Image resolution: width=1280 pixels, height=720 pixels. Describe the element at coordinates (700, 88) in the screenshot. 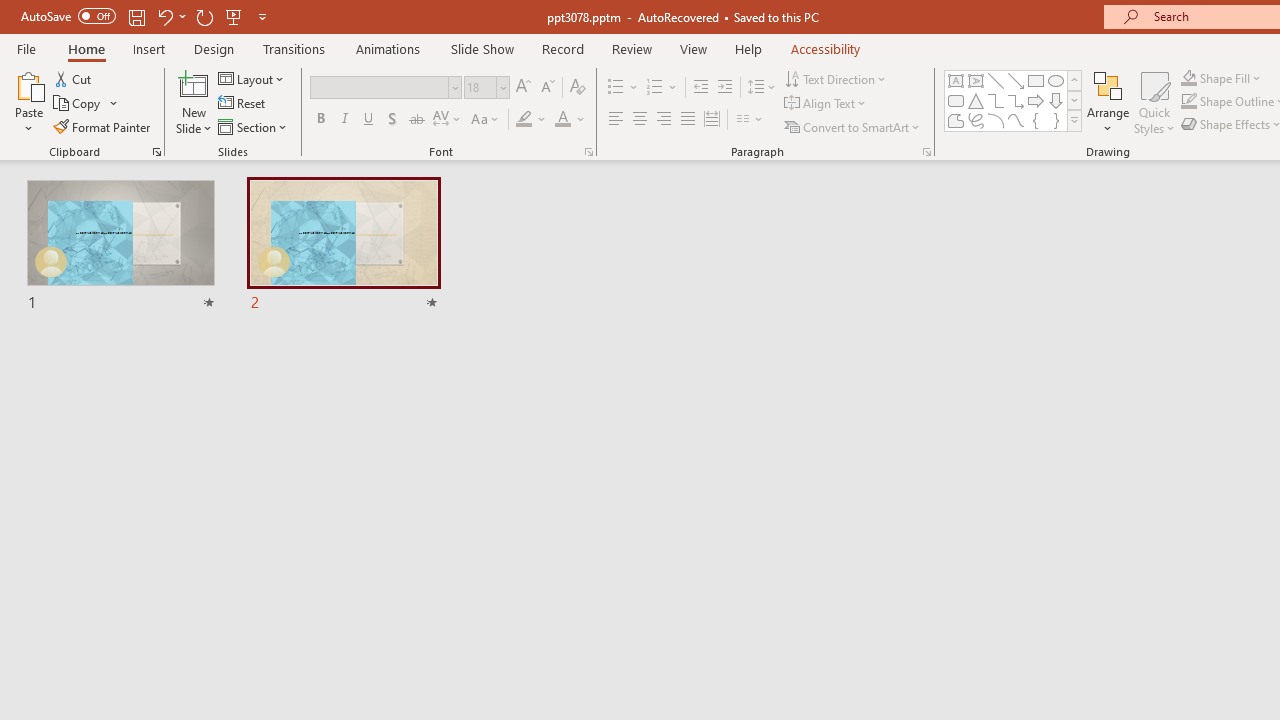

I see `Decrease Indent` at that location.